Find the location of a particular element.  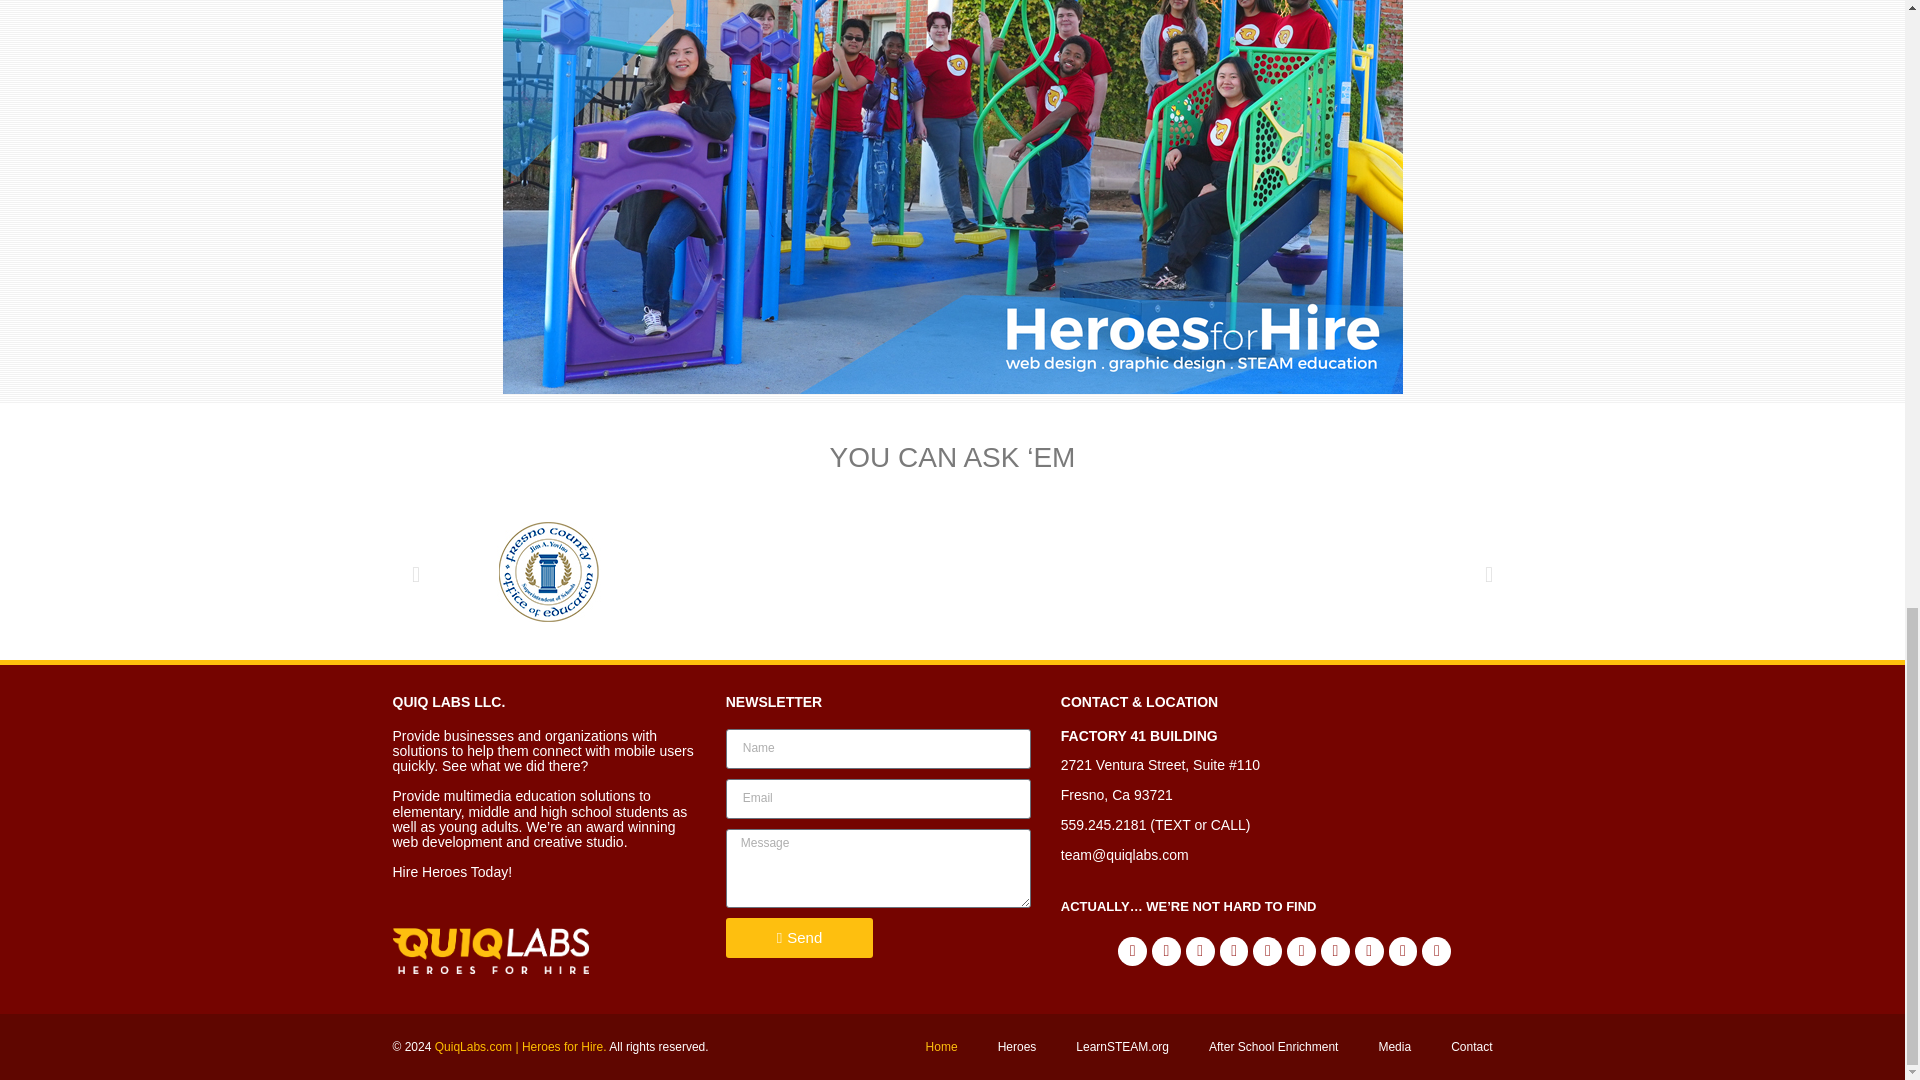

LearnSTEAM.org is located at coordinates (1122, 1046).